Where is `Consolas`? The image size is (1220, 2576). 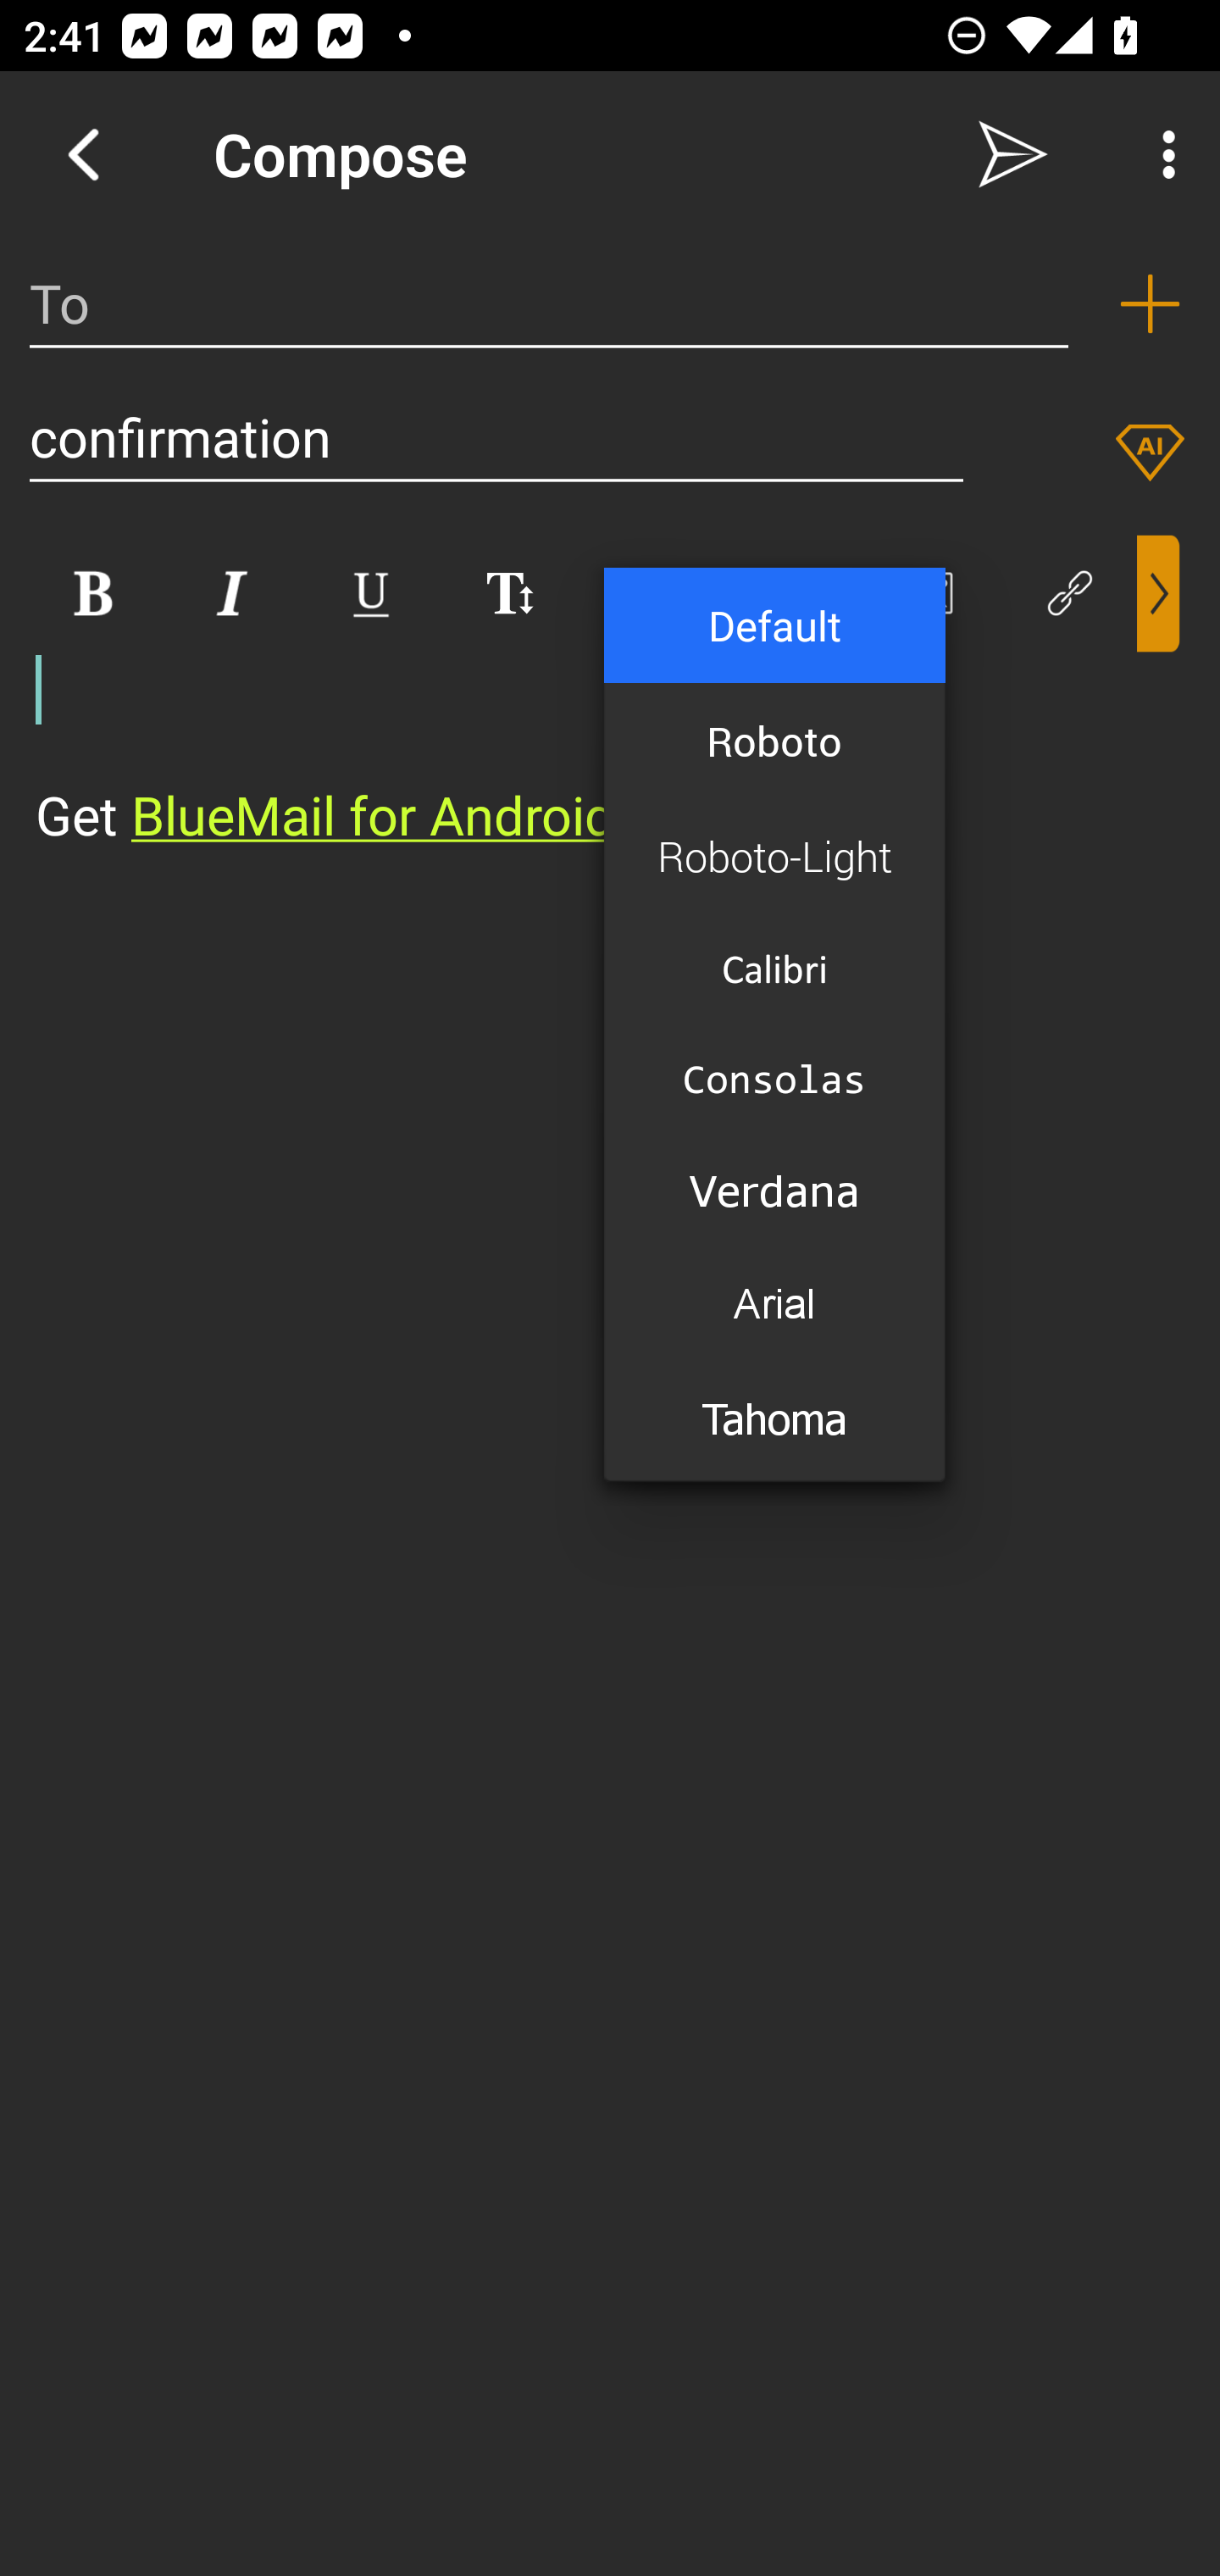 Consolas is located at coordinates (774, 1078).